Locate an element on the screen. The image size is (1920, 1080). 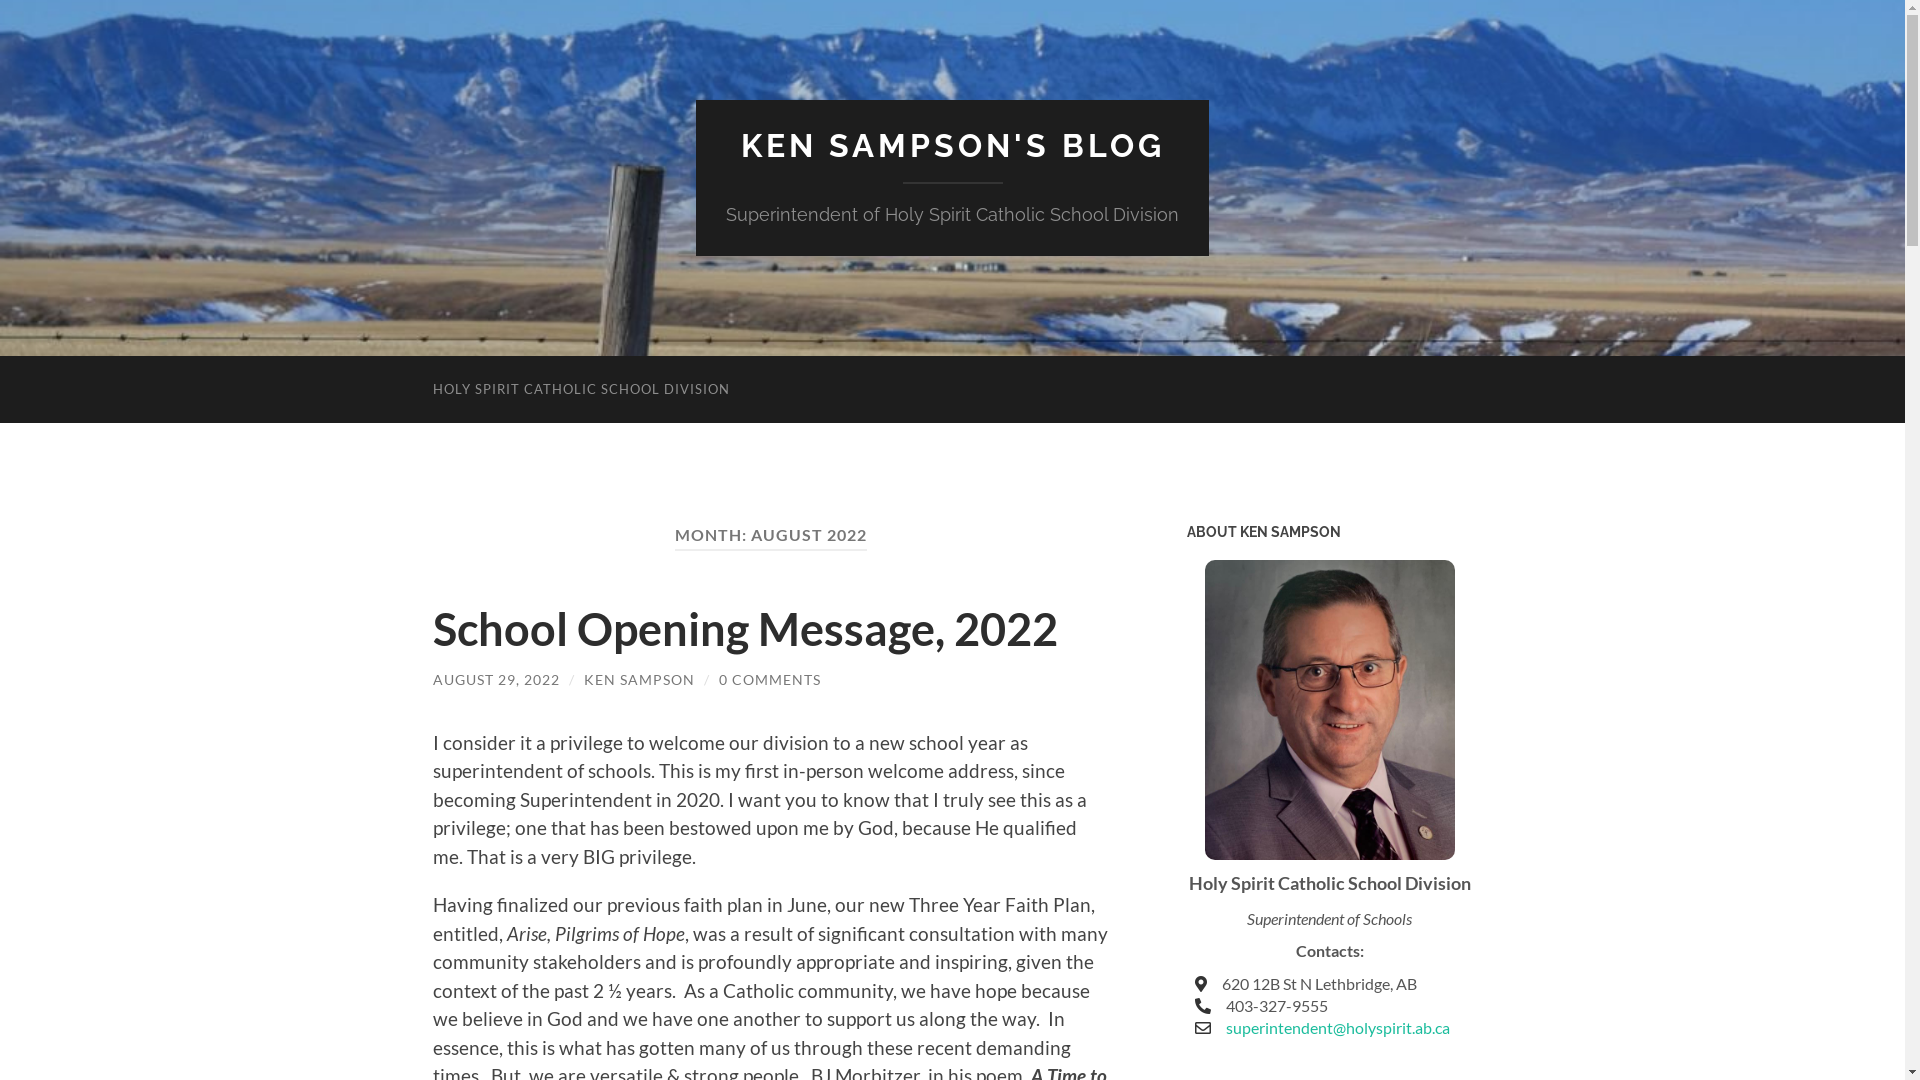
0 COMMENTS is located at coordinates (769, 680).